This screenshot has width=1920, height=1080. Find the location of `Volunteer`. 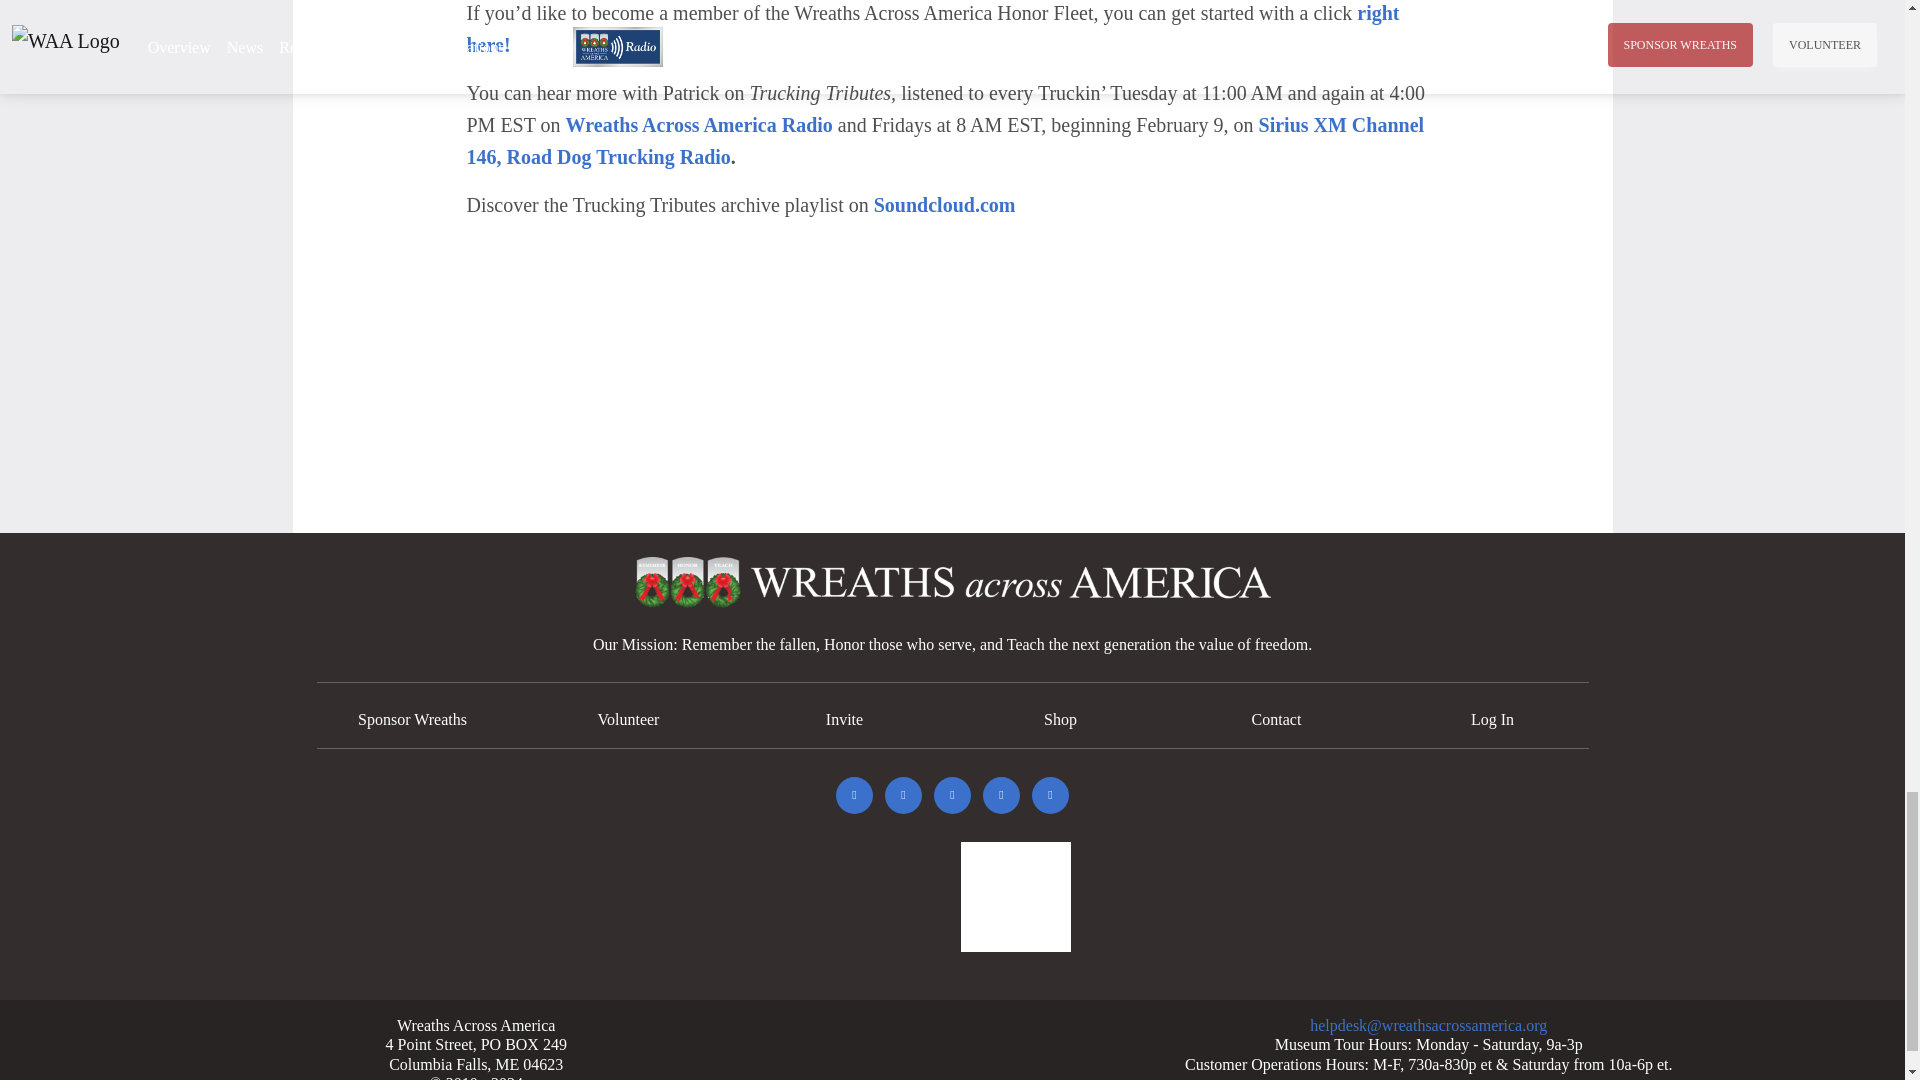

Volunteer is located at coordinates (628, 718).